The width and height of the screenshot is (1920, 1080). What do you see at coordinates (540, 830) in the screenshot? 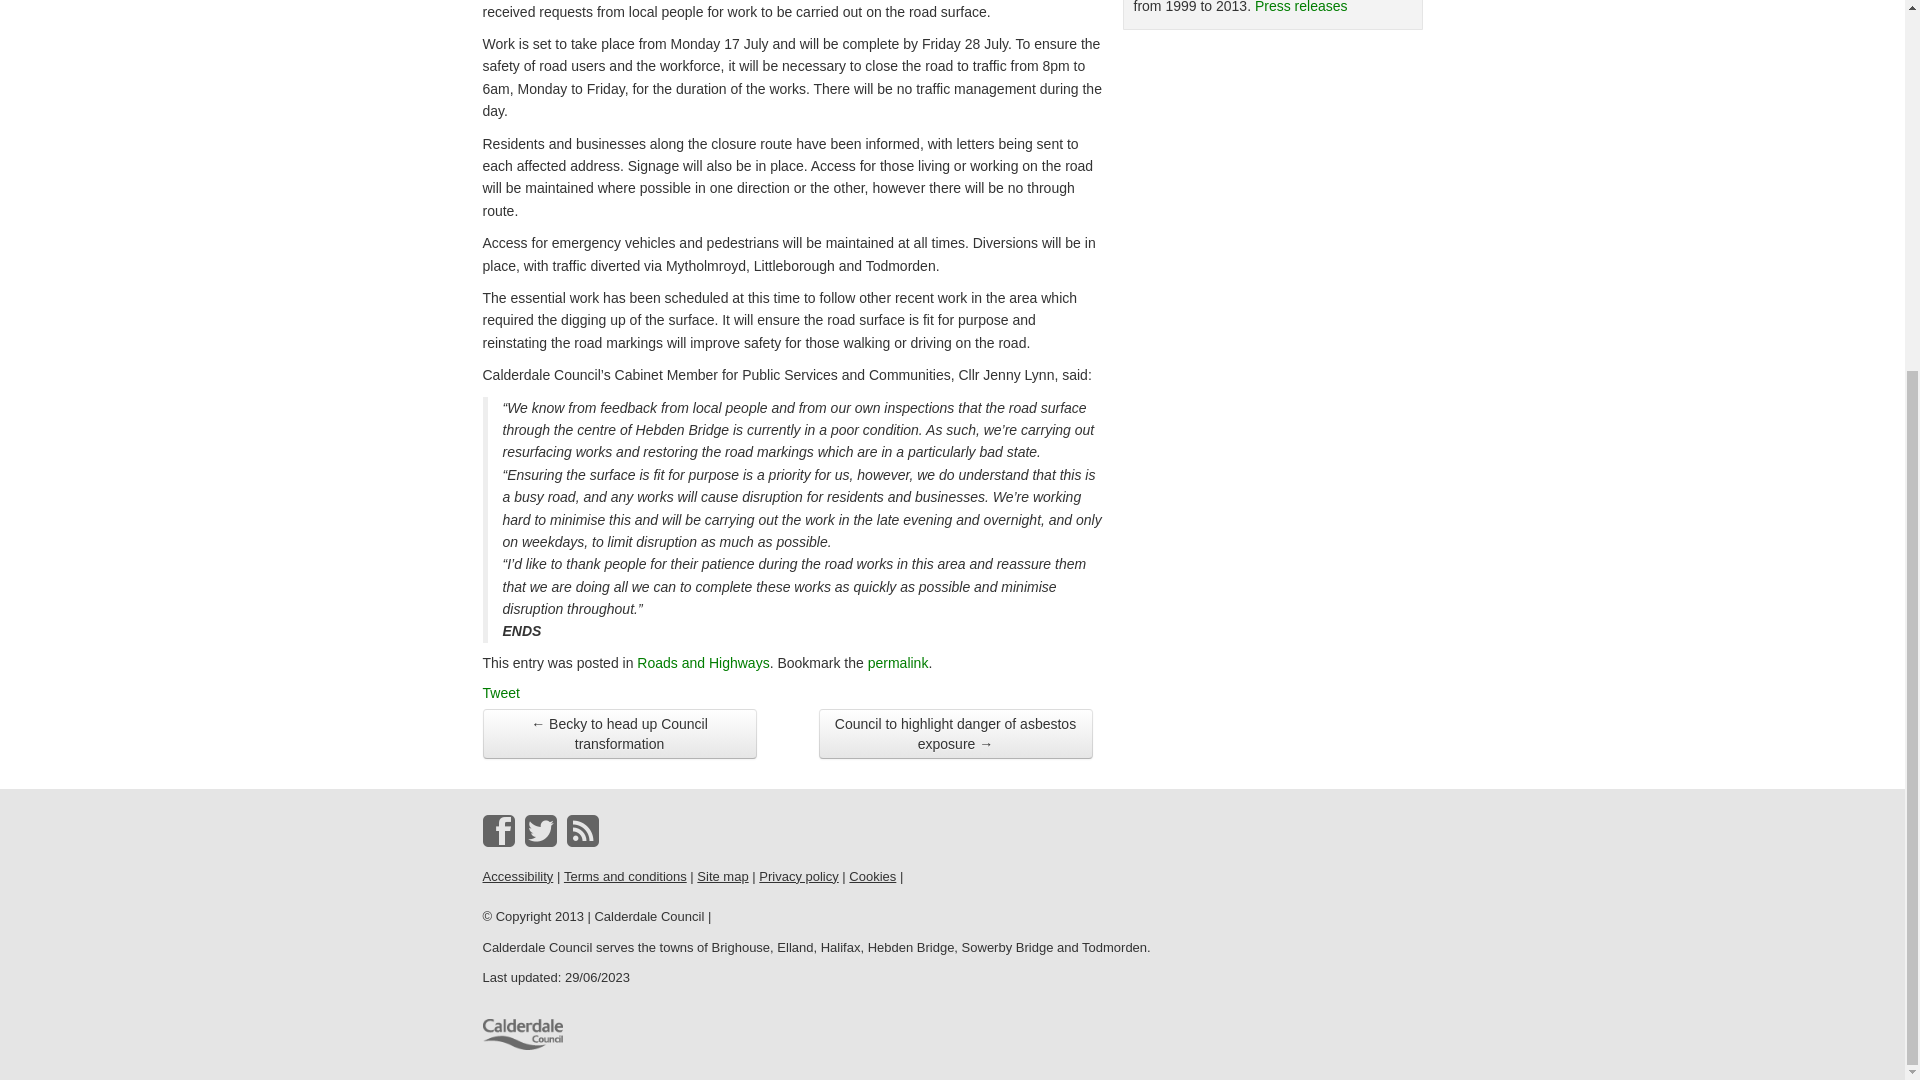
I see `Twitter` at bounding box center [540, 830].